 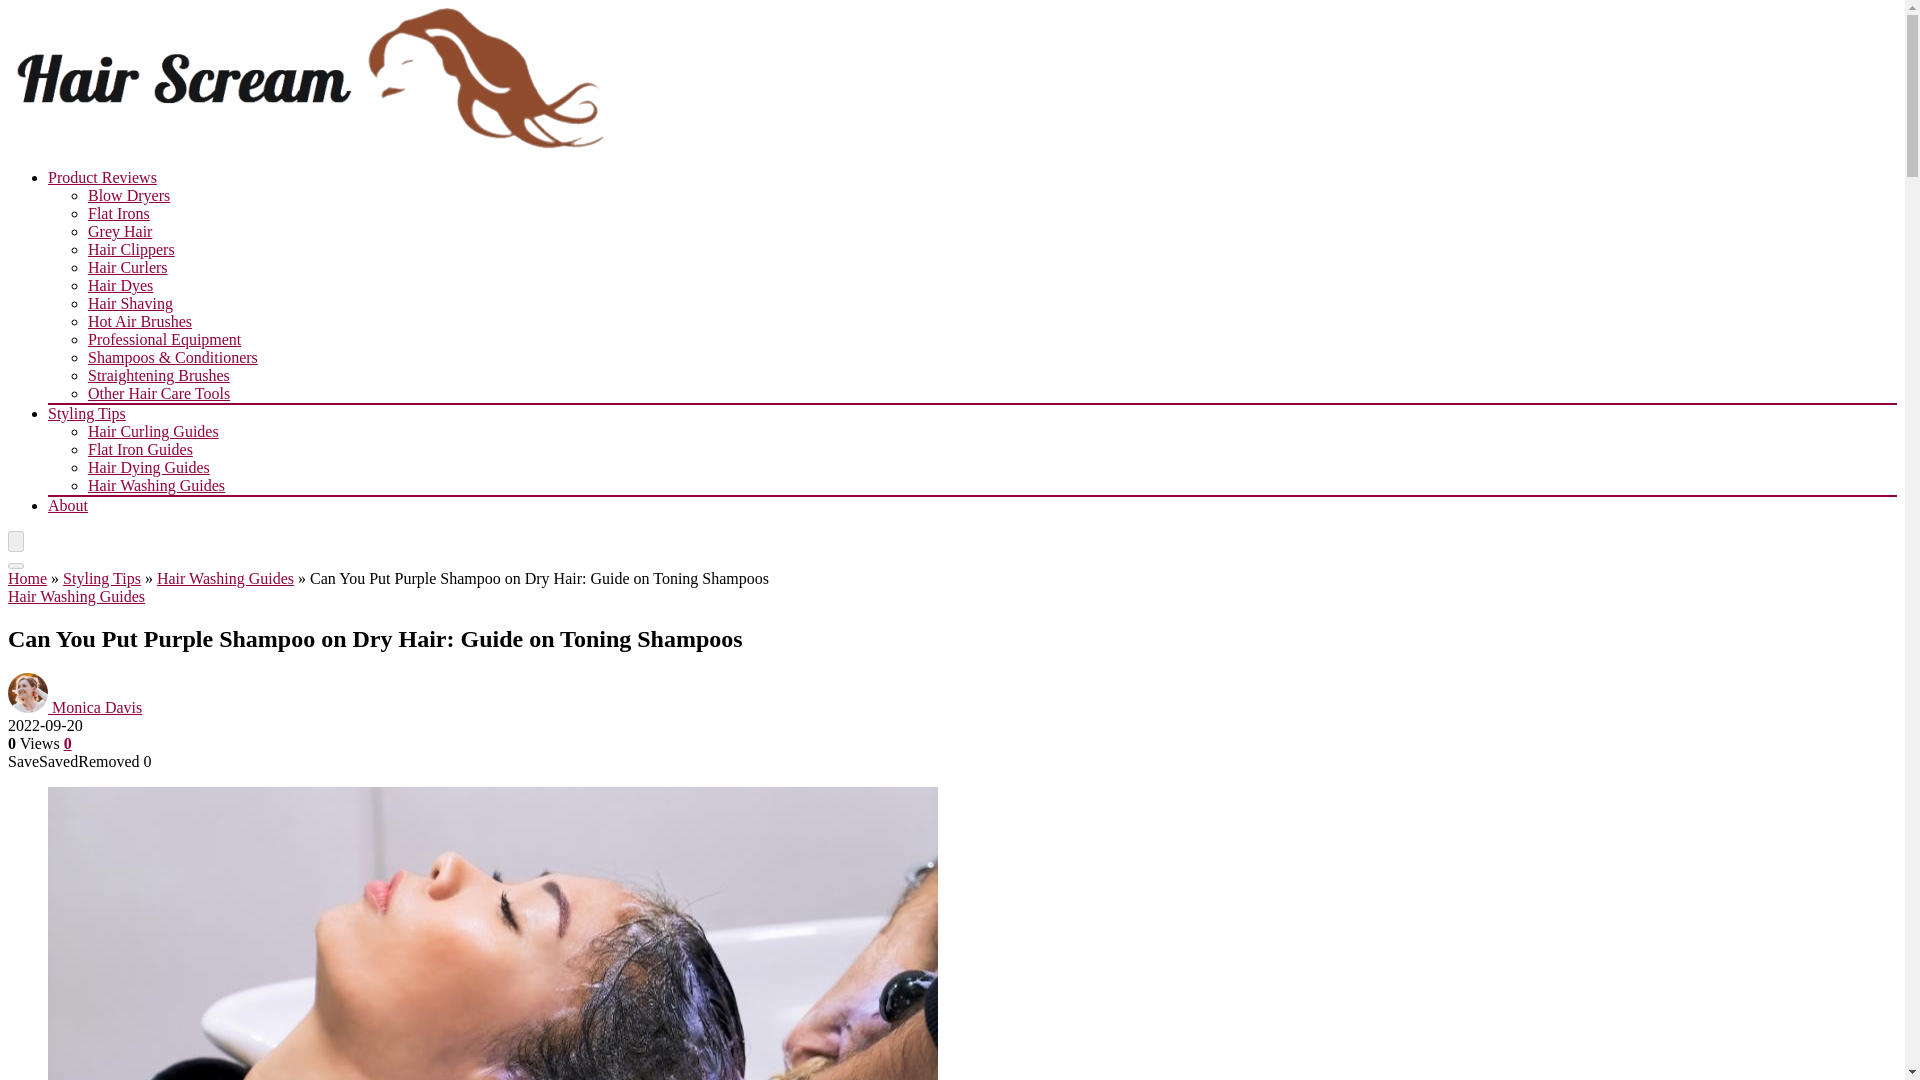 I want to click on Hair Washing Guides, so click(x=156, y=485).